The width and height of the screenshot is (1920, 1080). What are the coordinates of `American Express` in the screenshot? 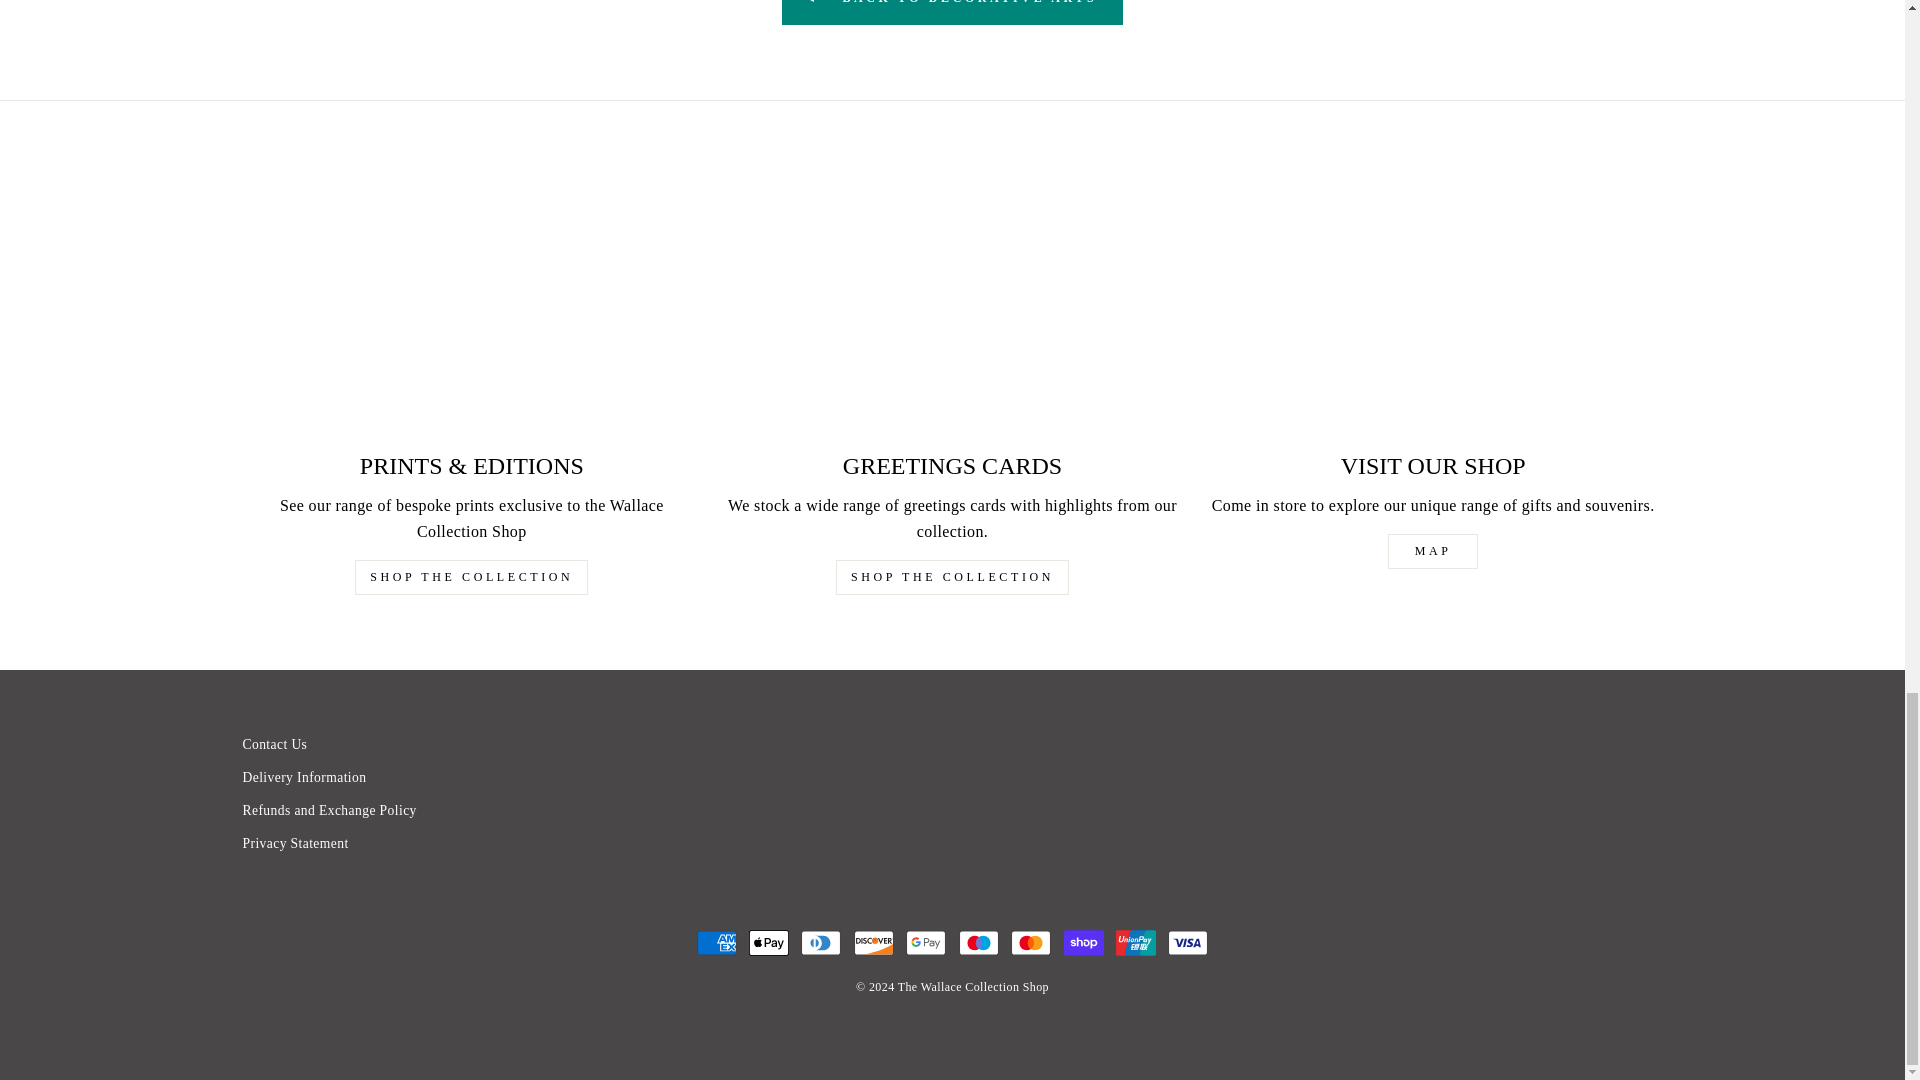 It's located at (716, 943).